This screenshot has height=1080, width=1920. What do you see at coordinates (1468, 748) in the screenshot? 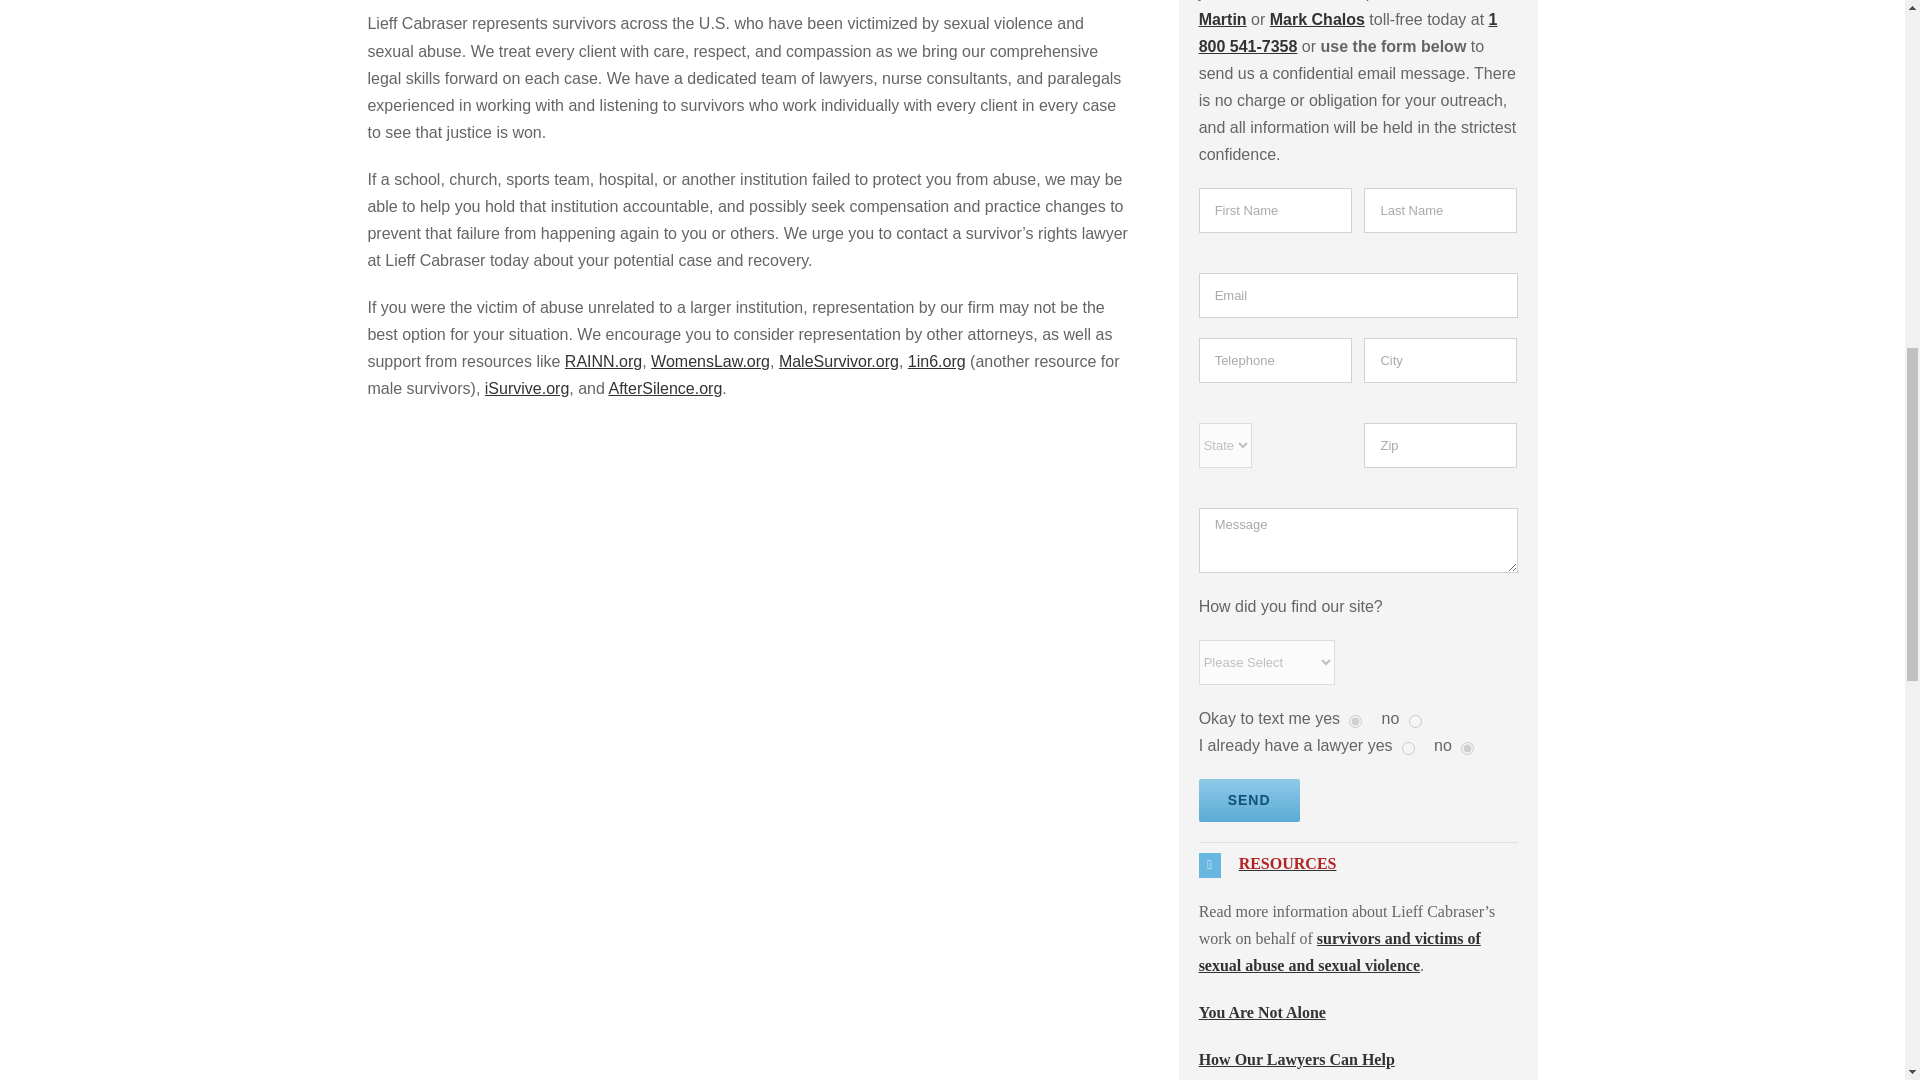
I see `no` at bounding box center [1468, 748].